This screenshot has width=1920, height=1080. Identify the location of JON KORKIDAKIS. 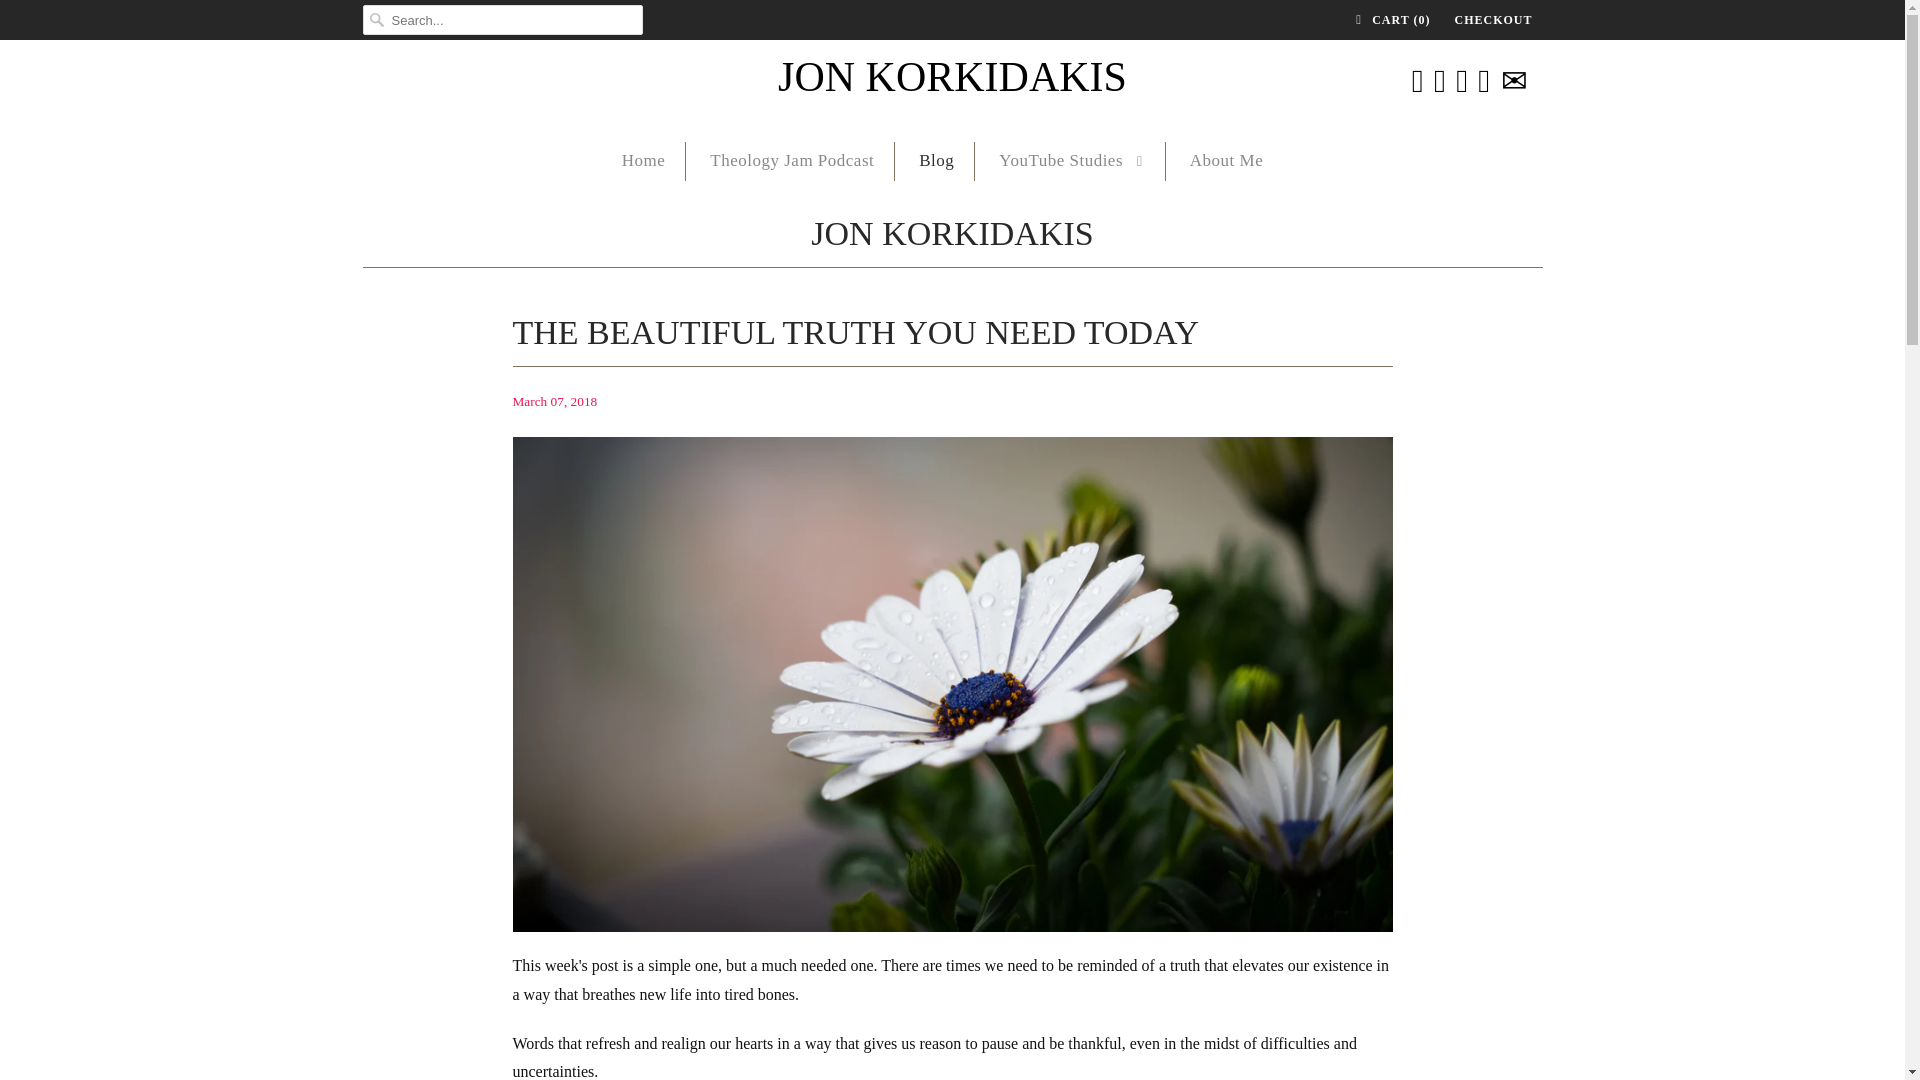
(952, 78).